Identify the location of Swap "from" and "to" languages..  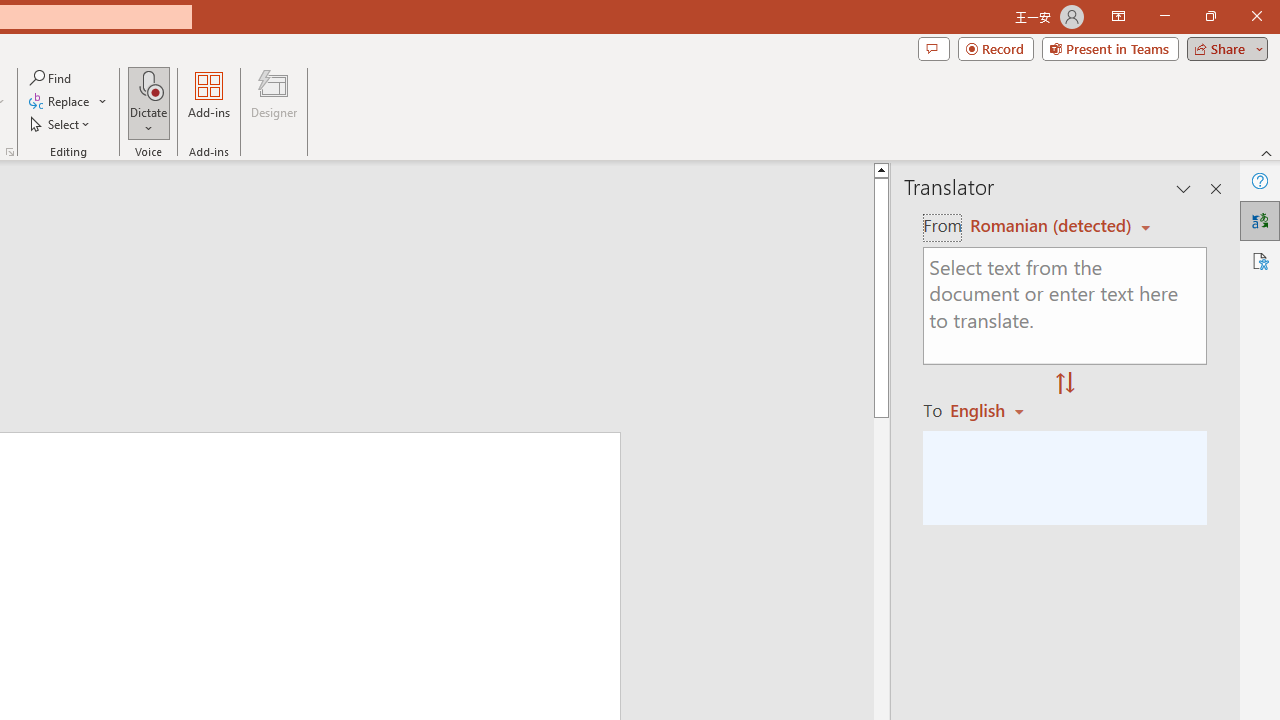
(1065, 384).